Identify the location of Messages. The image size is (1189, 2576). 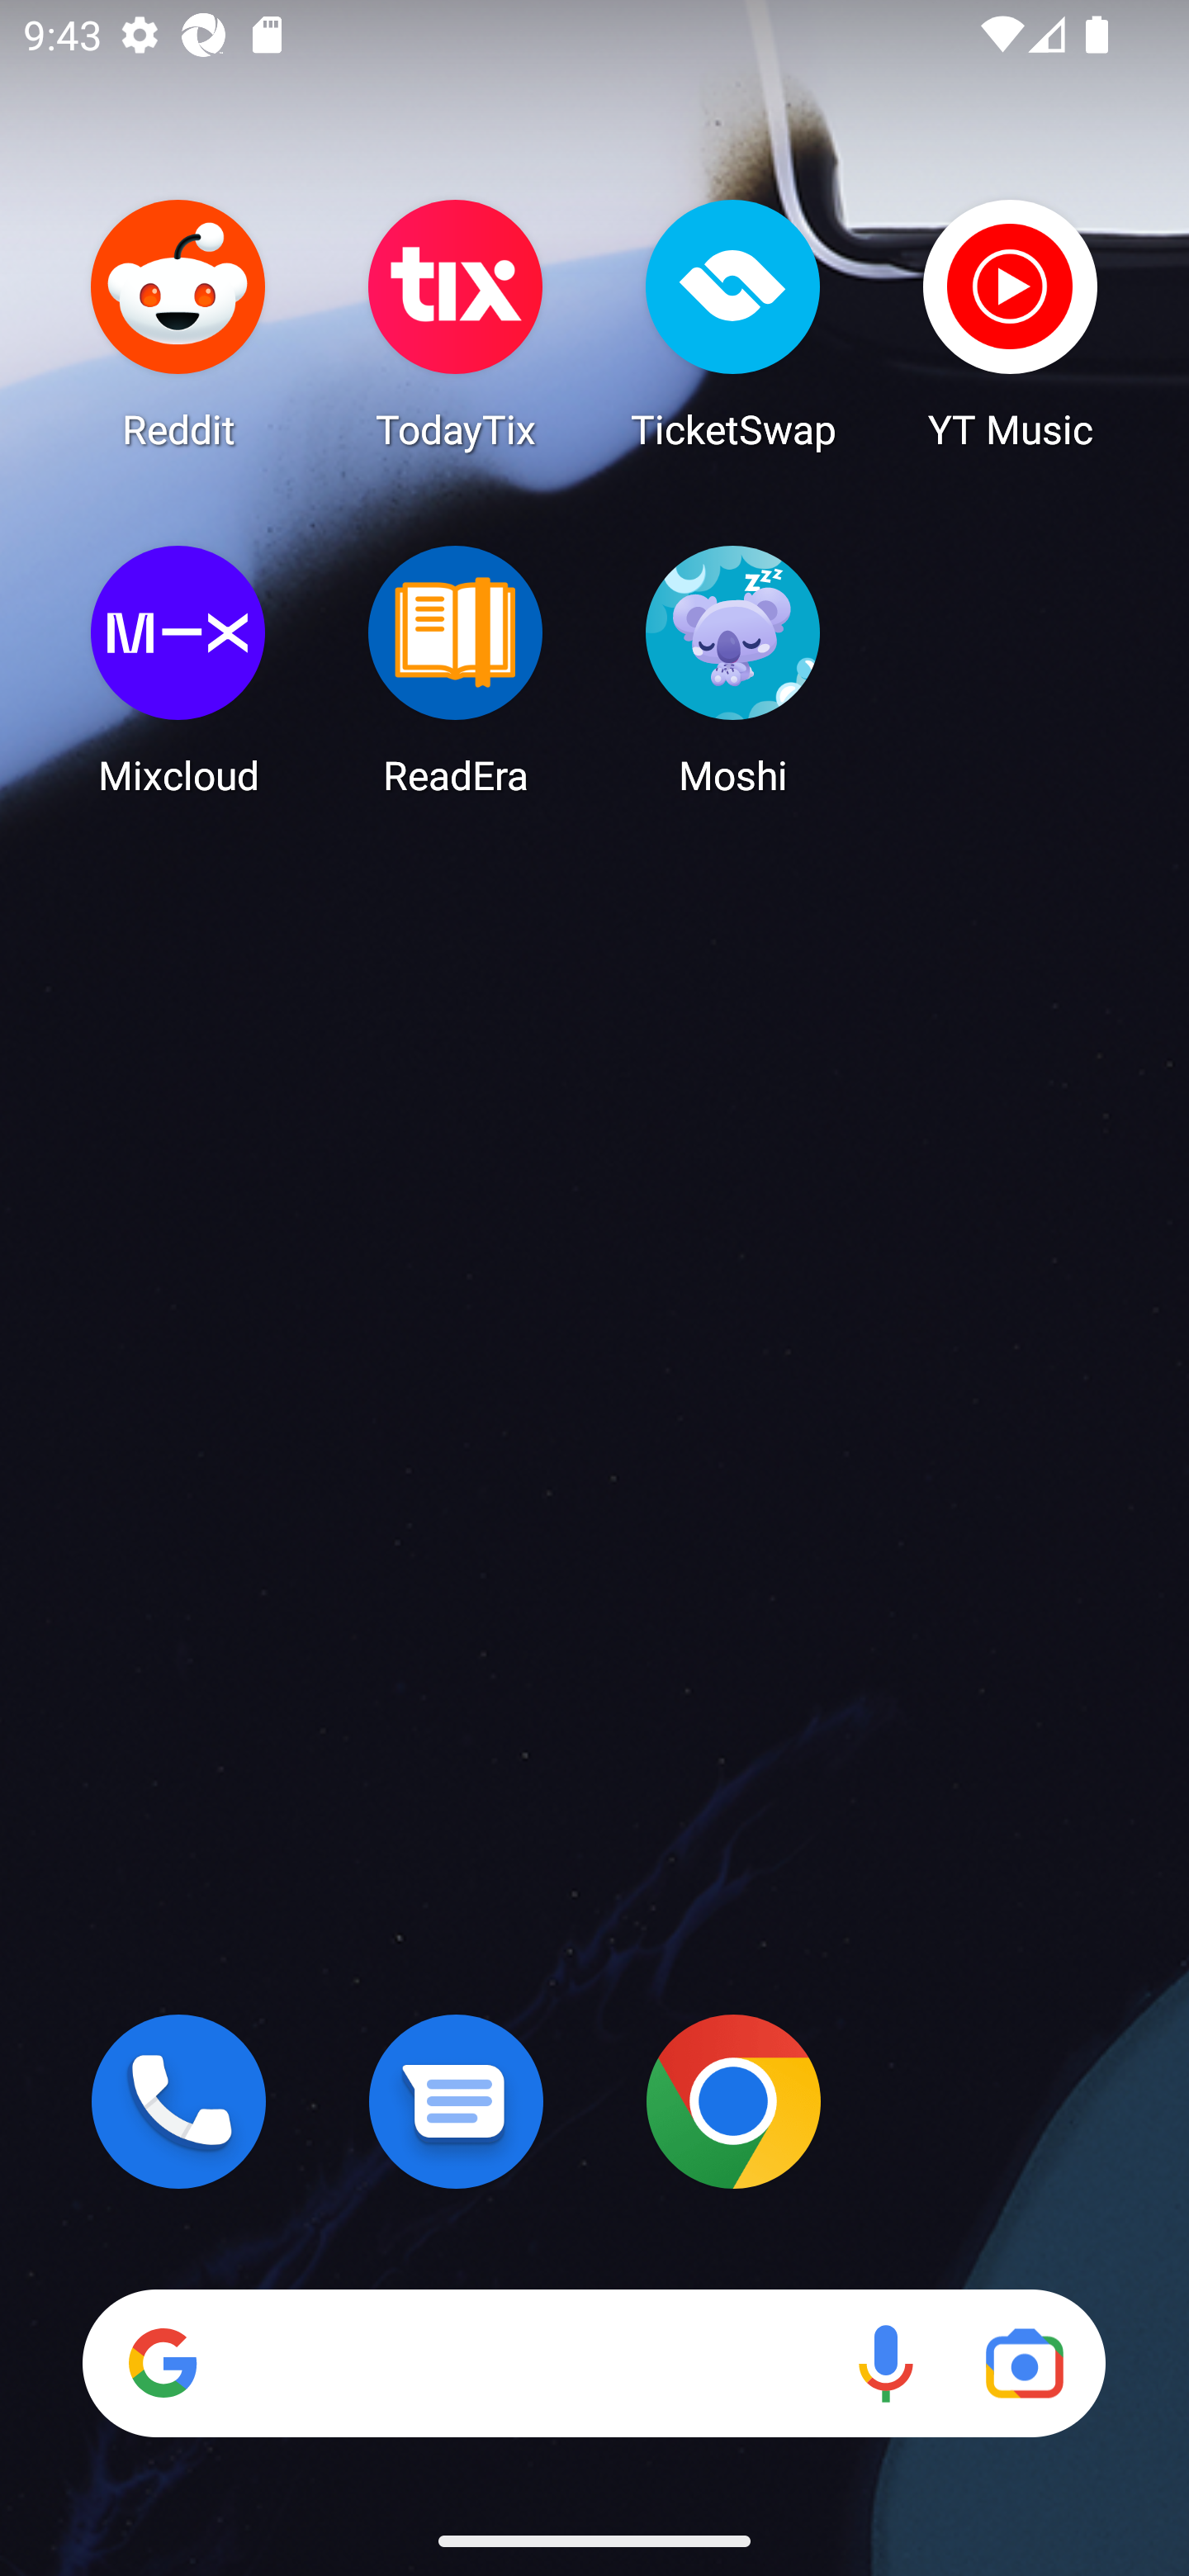
(456, 2101).